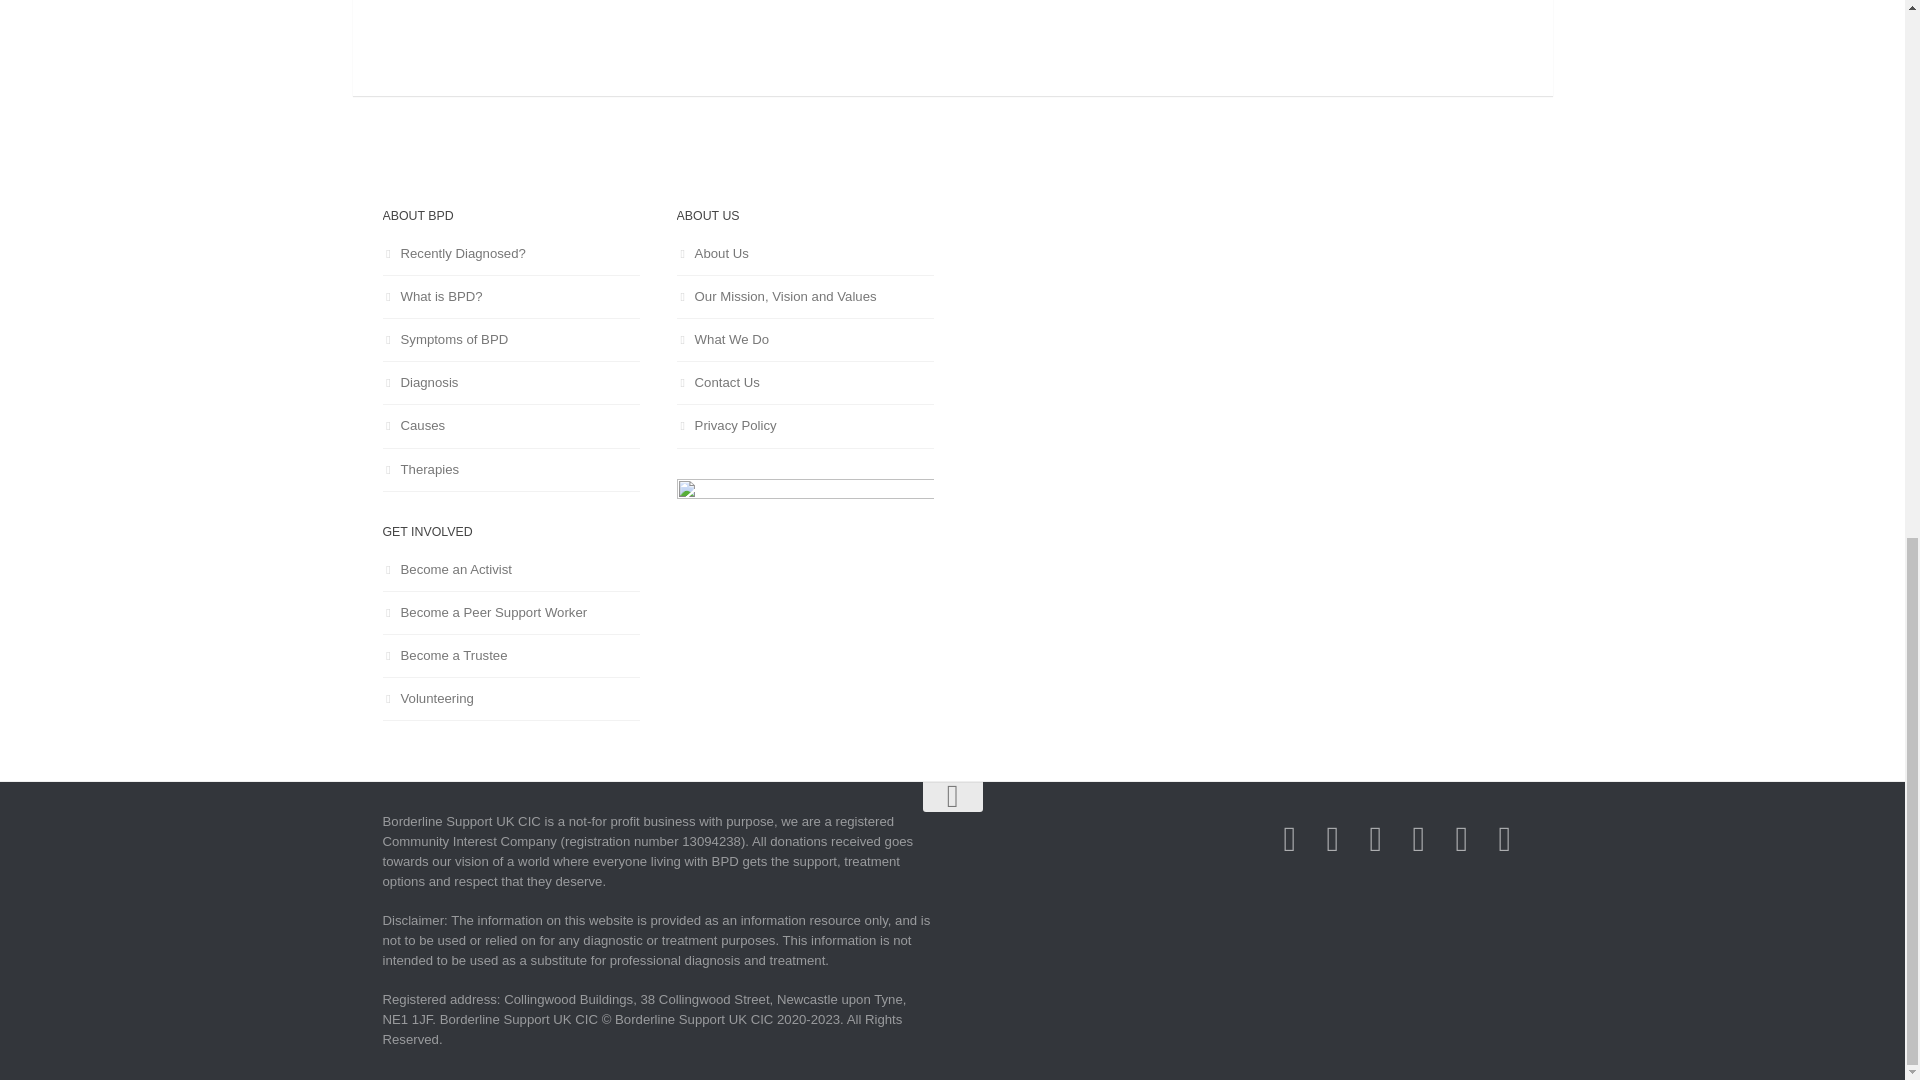 Image resolution: width=1920 pixels, height=1080 pixels. What do you see at coordinates (1375, 839) in the screenshot?
I see `Follow us on Instagram` at bounding box center [1375, 839].